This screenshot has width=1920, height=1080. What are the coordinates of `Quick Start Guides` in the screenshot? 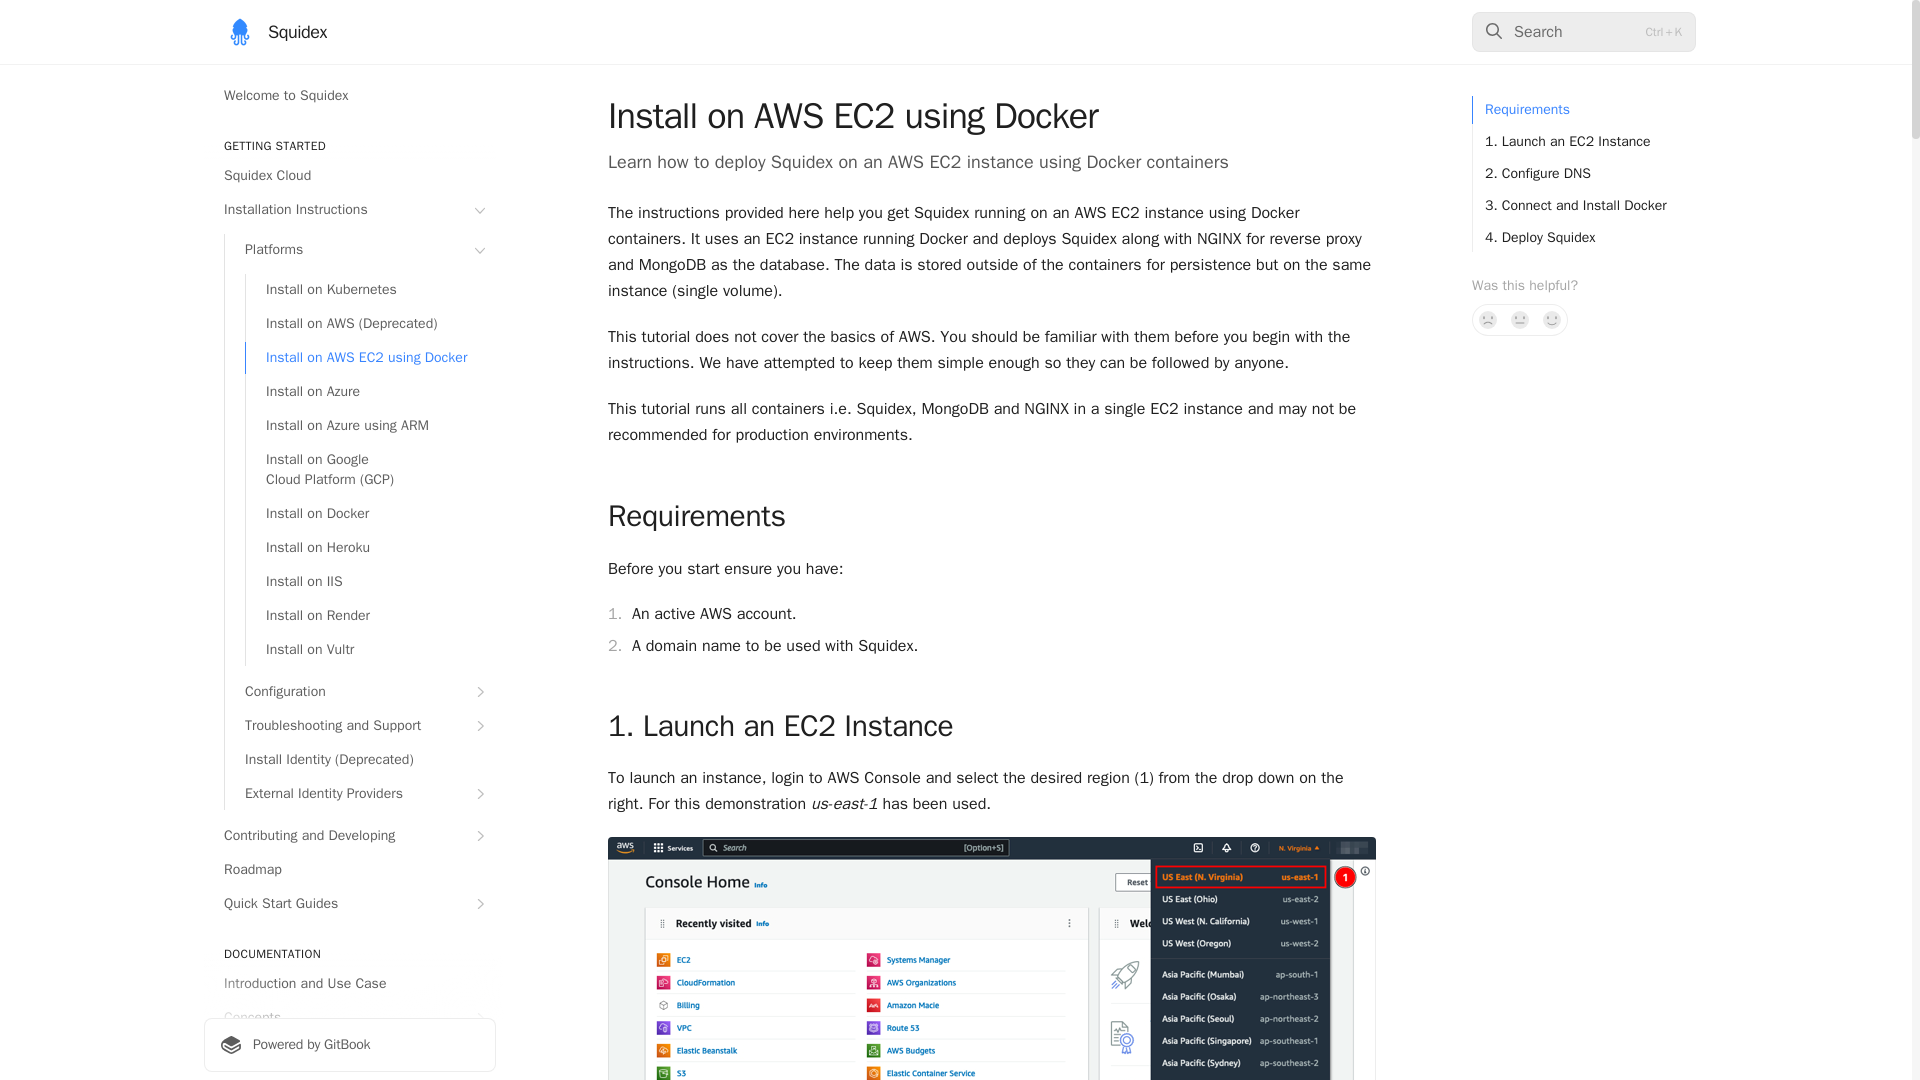 It's located at (349, 904).